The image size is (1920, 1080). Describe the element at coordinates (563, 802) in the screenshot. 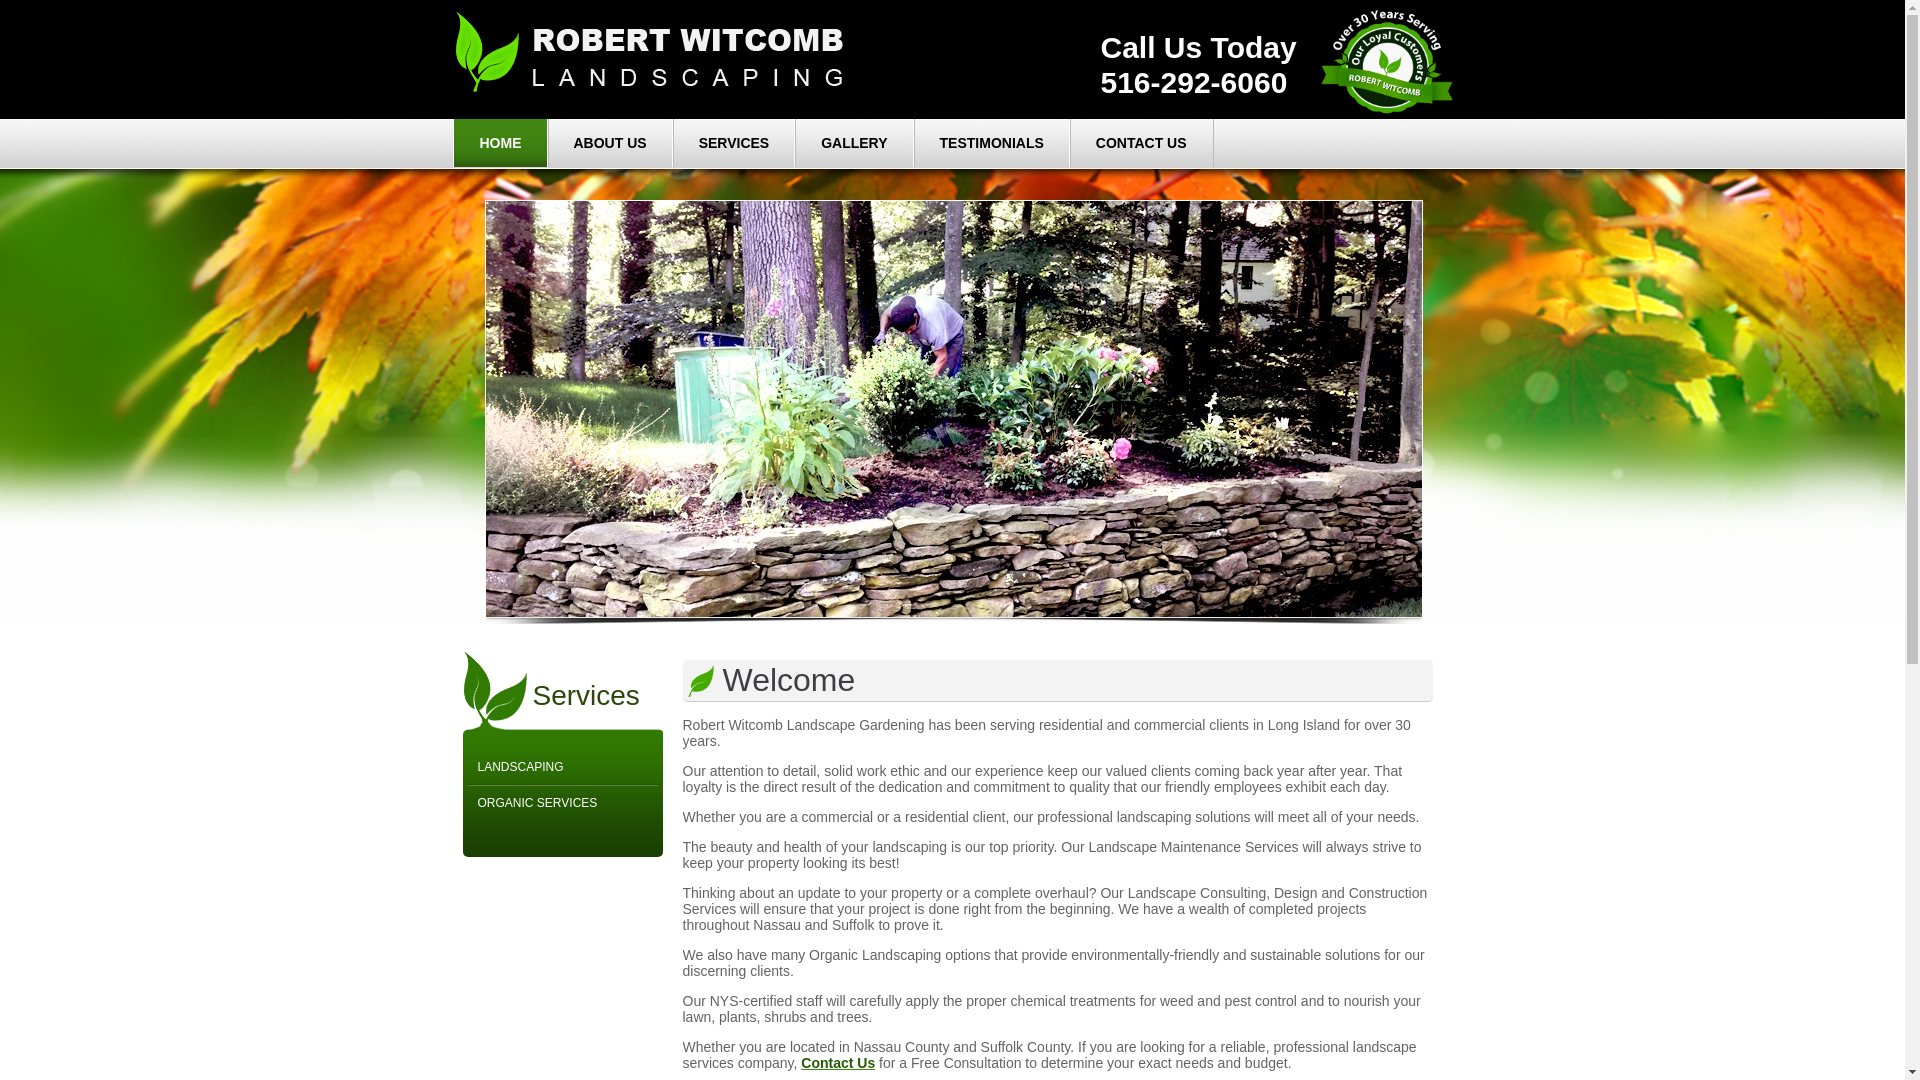

I see `Organic Services` at that location.